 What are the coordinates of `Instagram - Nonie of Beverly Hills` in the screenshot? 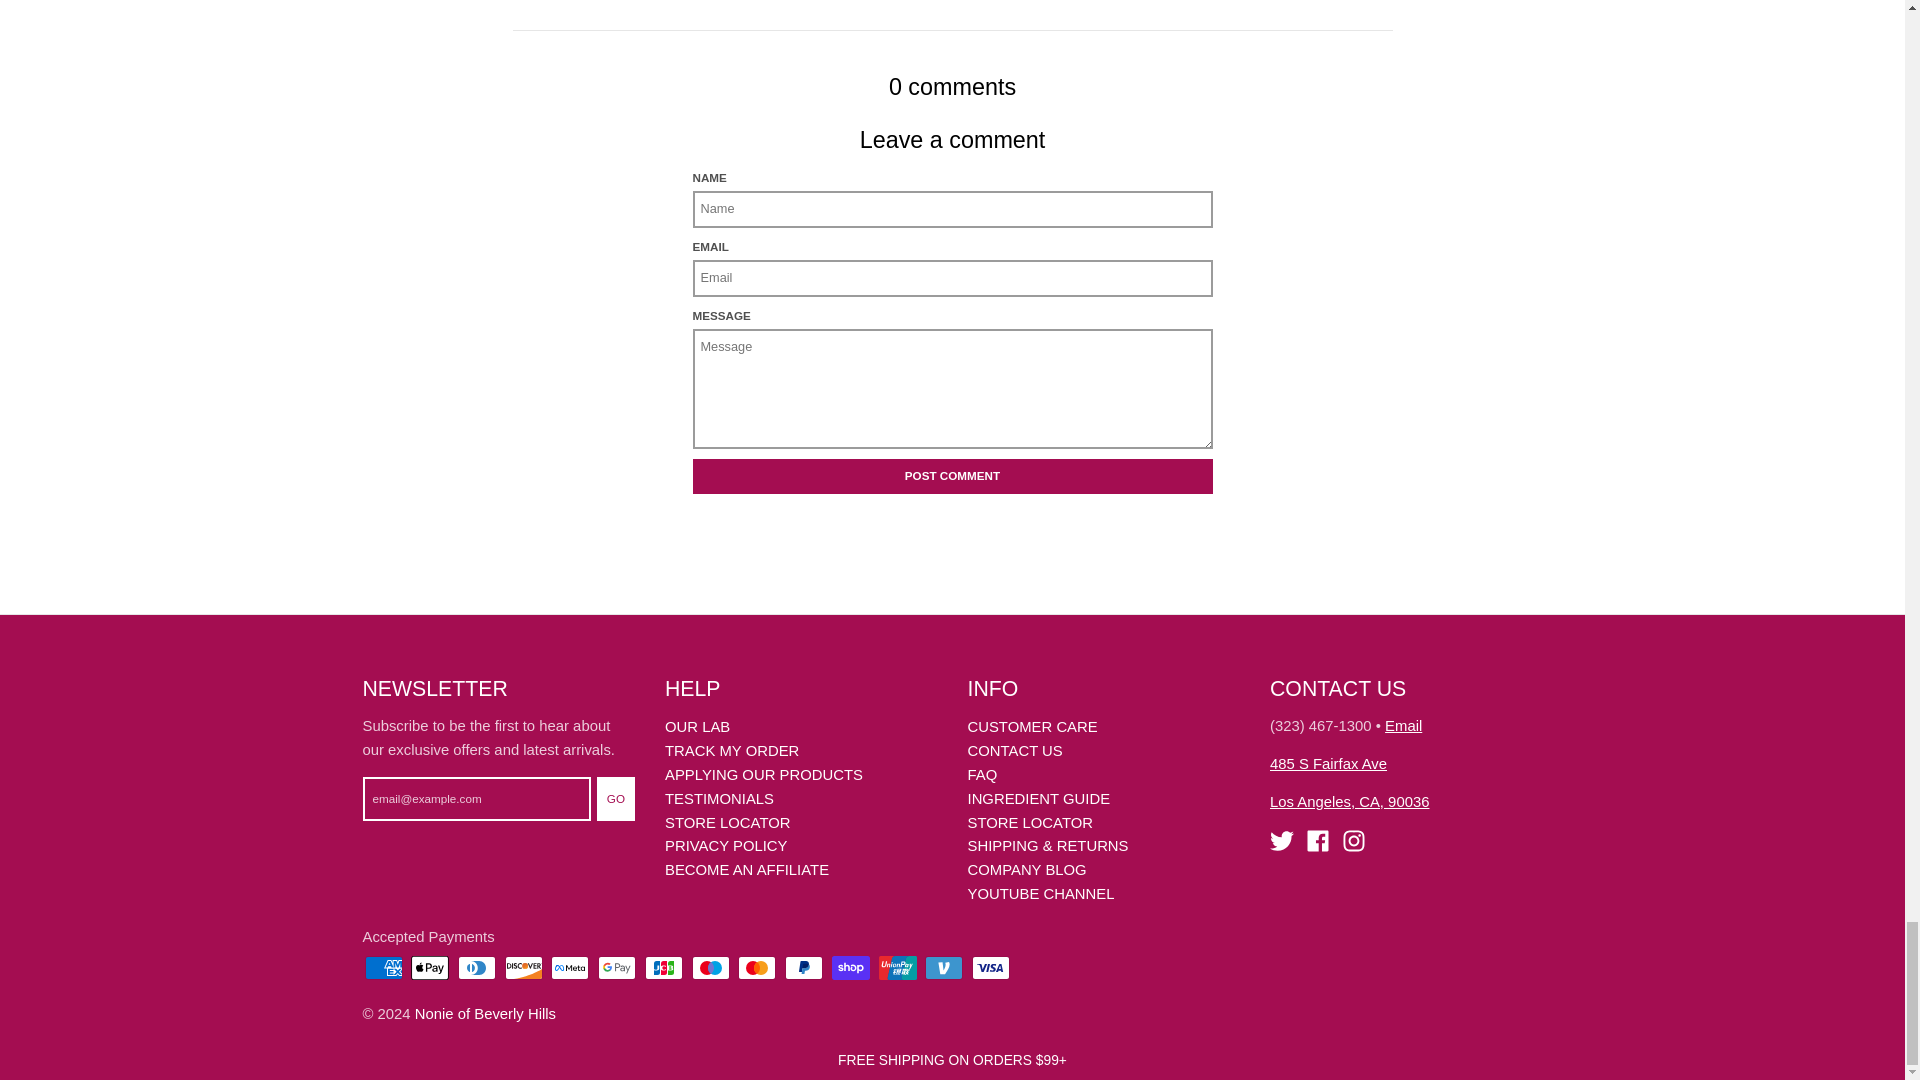 It's located at (1354, 841).